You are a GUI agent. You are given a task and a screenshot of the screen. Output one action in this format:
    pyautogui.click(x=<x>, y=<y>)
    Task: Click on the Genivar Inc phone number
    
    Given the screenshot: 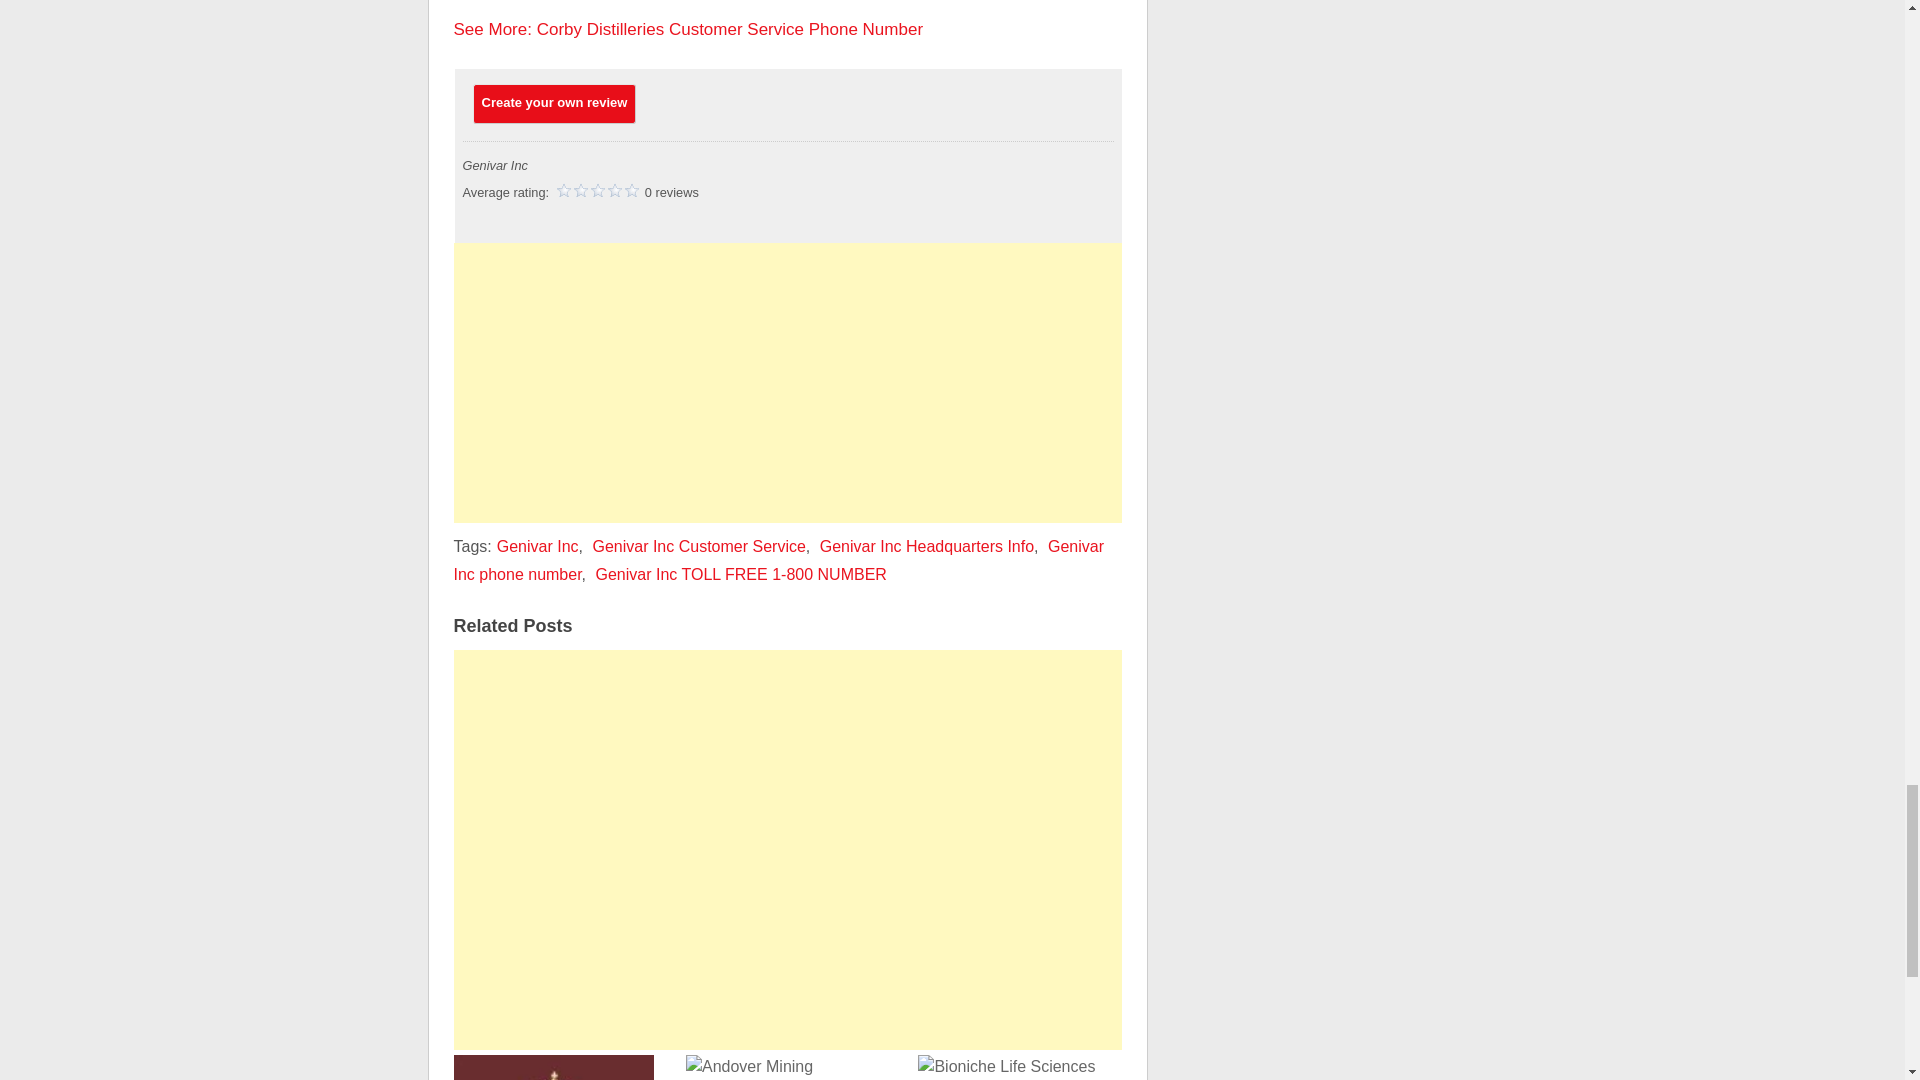 What is the action you would take?
    pyautogui.click(x=779, y=560)
    